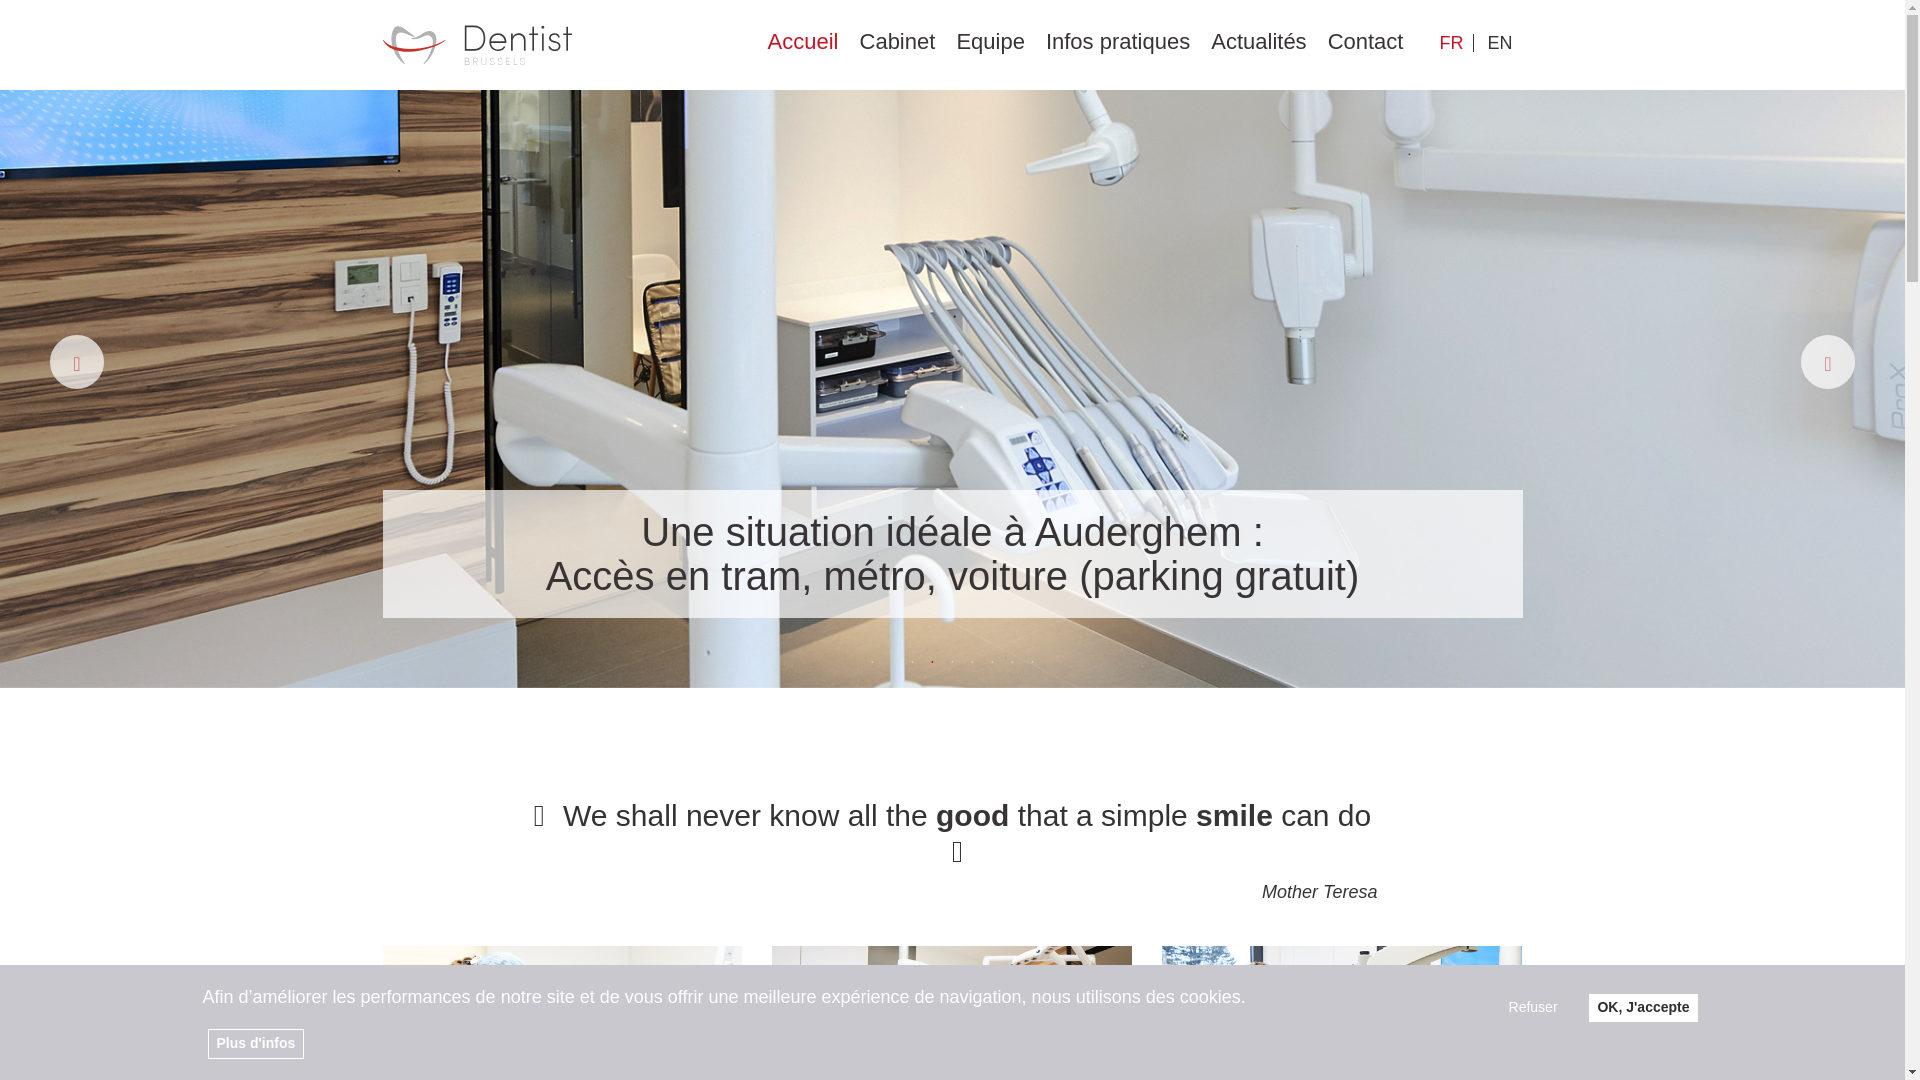 The image size is (1920, 1080). Describe the element at coordinates (992, 662) in the screenshot. I see `7` at that location.